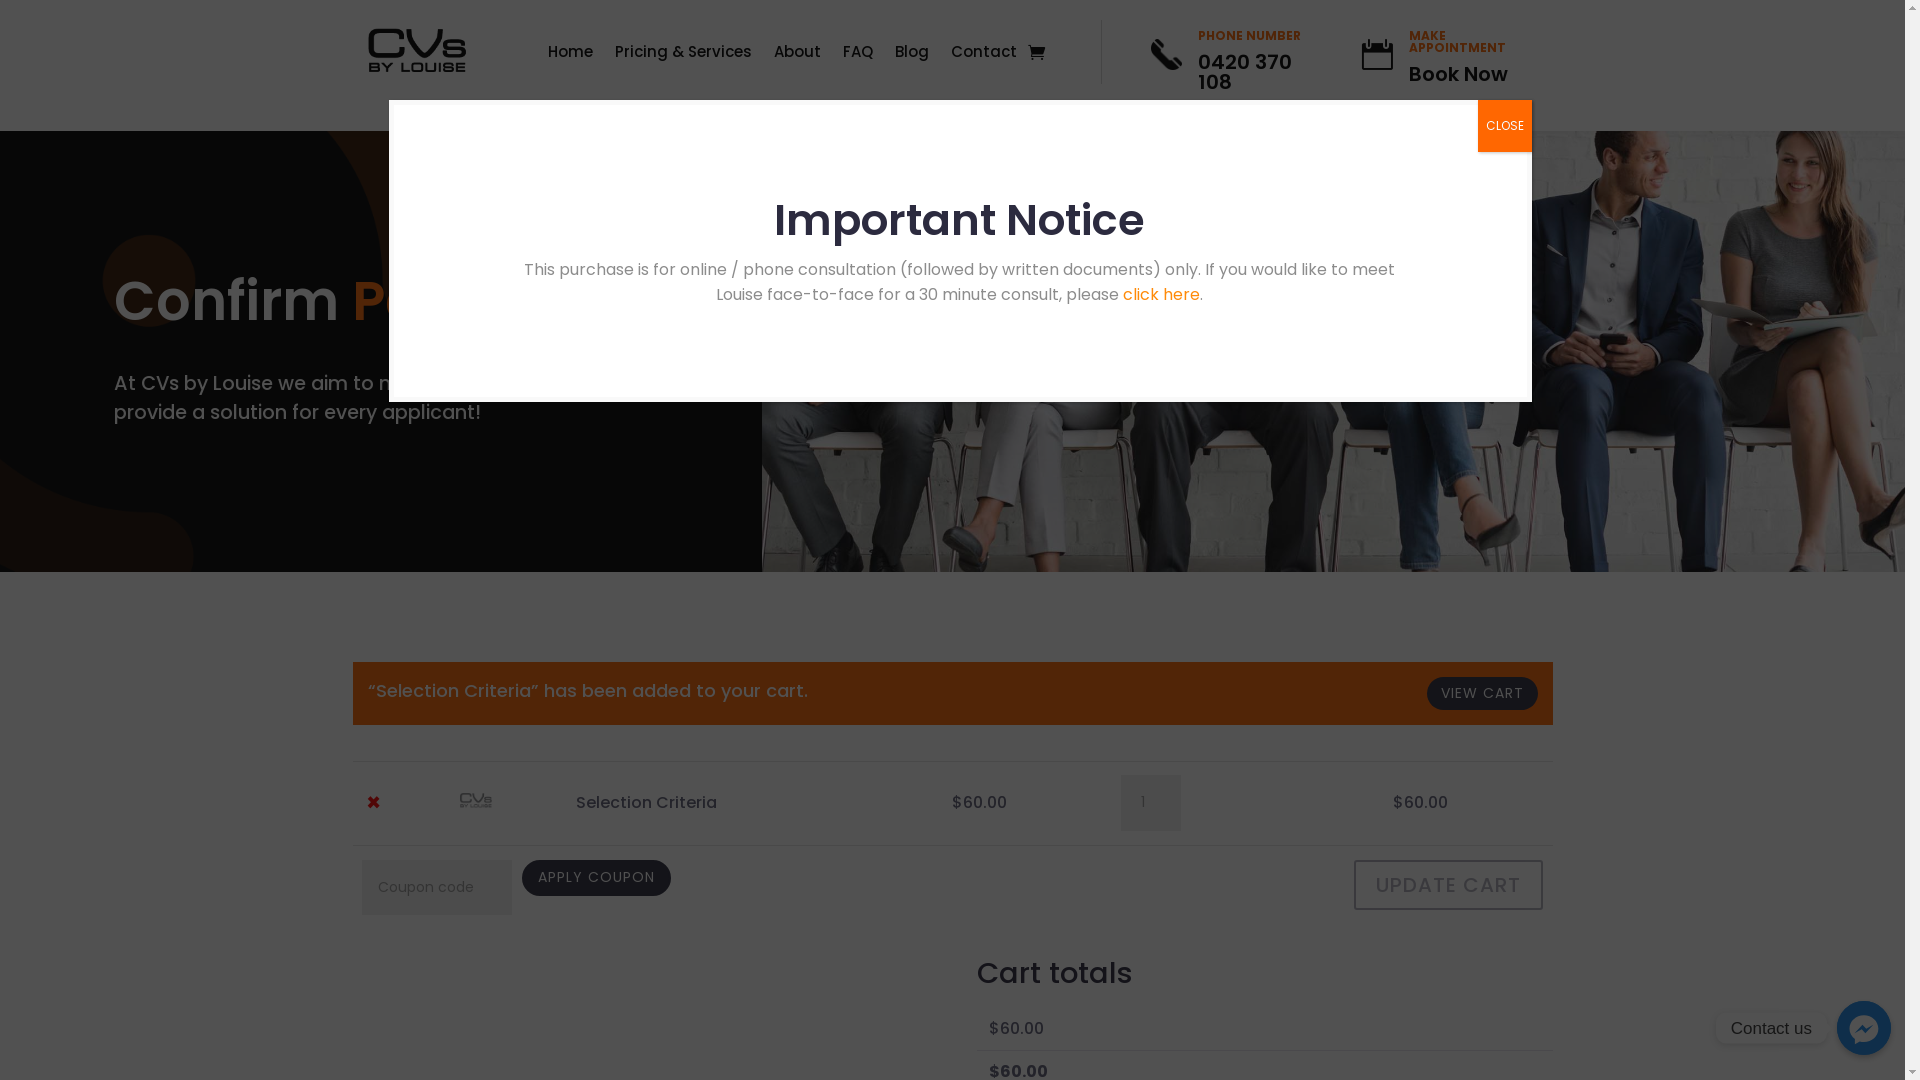 Image resolution: width=1920 pixels, height=1080 pixels. Describe the element at coordinates (1482, 693) in the screenshot. I see `VIEW CART` at that location.